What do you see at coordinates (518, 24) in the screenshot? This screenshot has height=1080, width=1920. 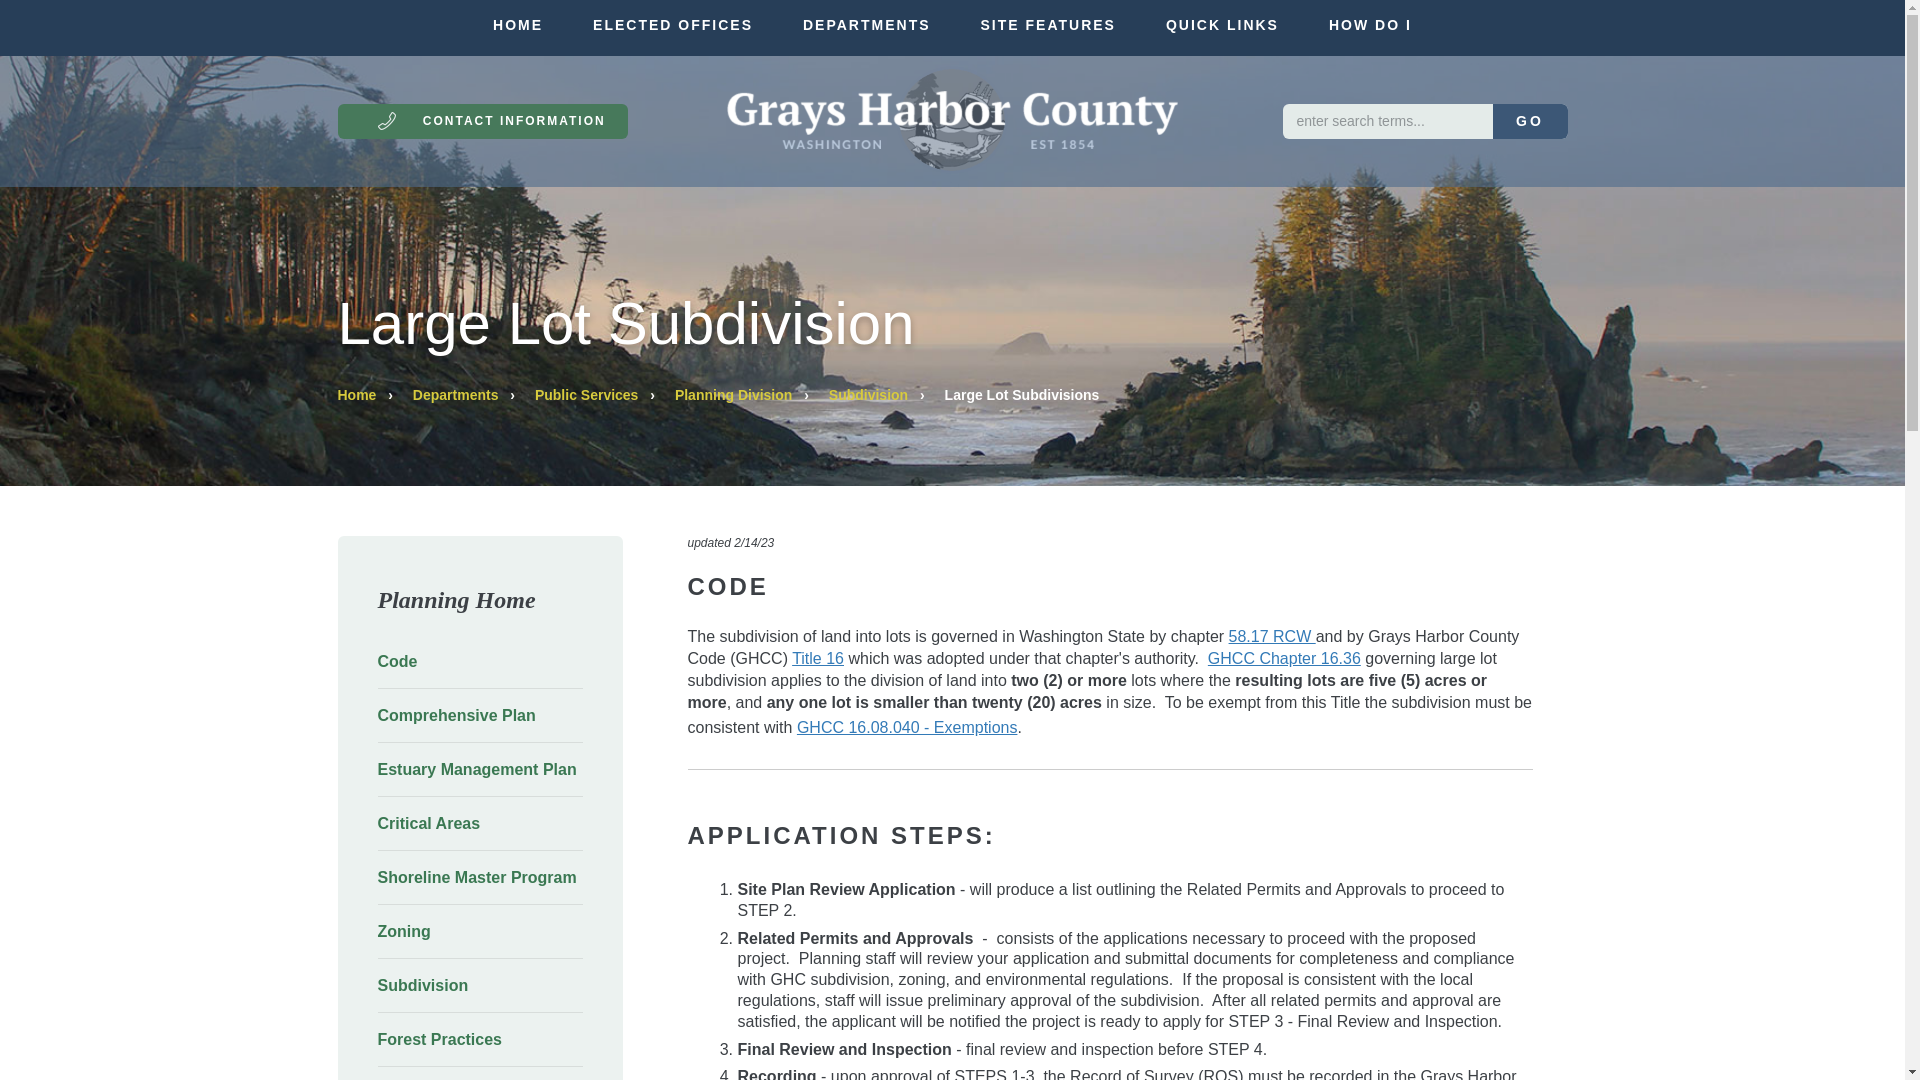 I see `HOME` at bounding box center [518, 24].